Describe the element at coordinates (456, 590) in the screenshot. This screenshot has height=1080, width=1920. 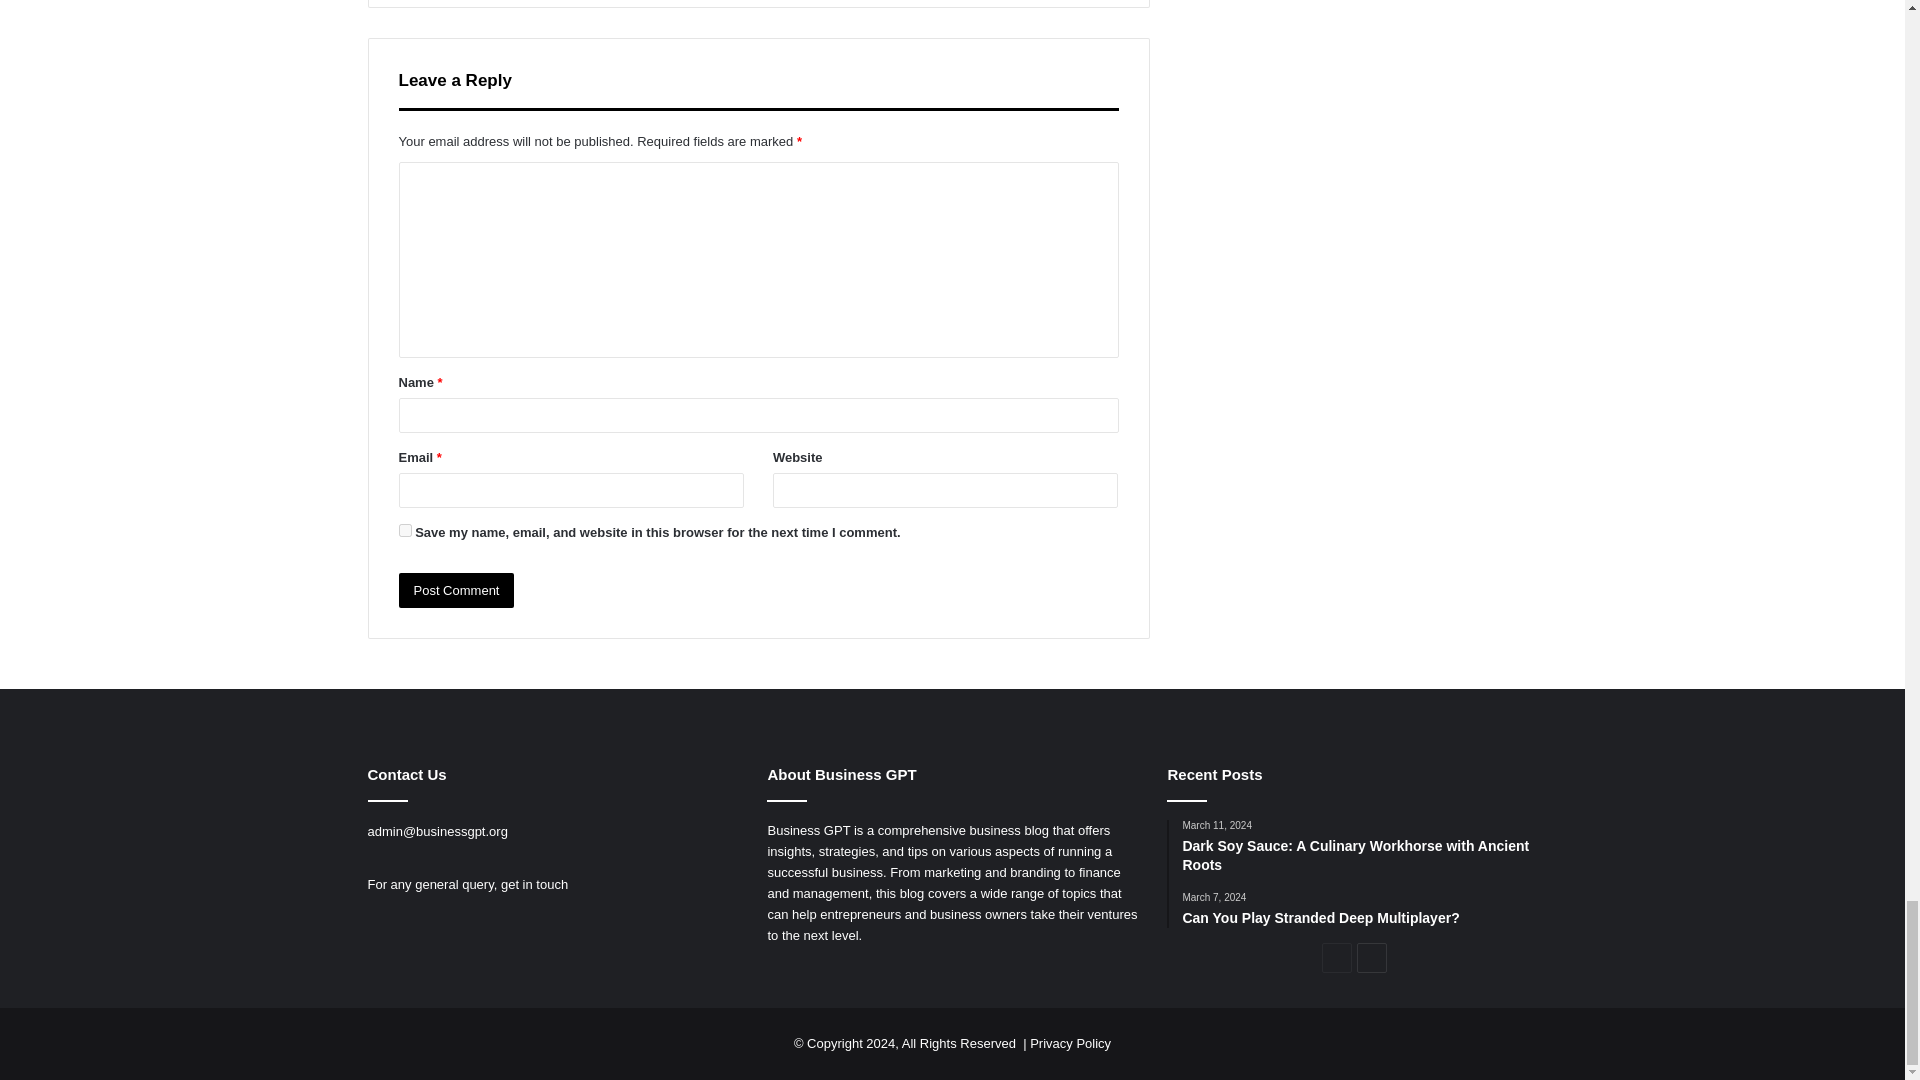
I see `Post Comment` at that location.